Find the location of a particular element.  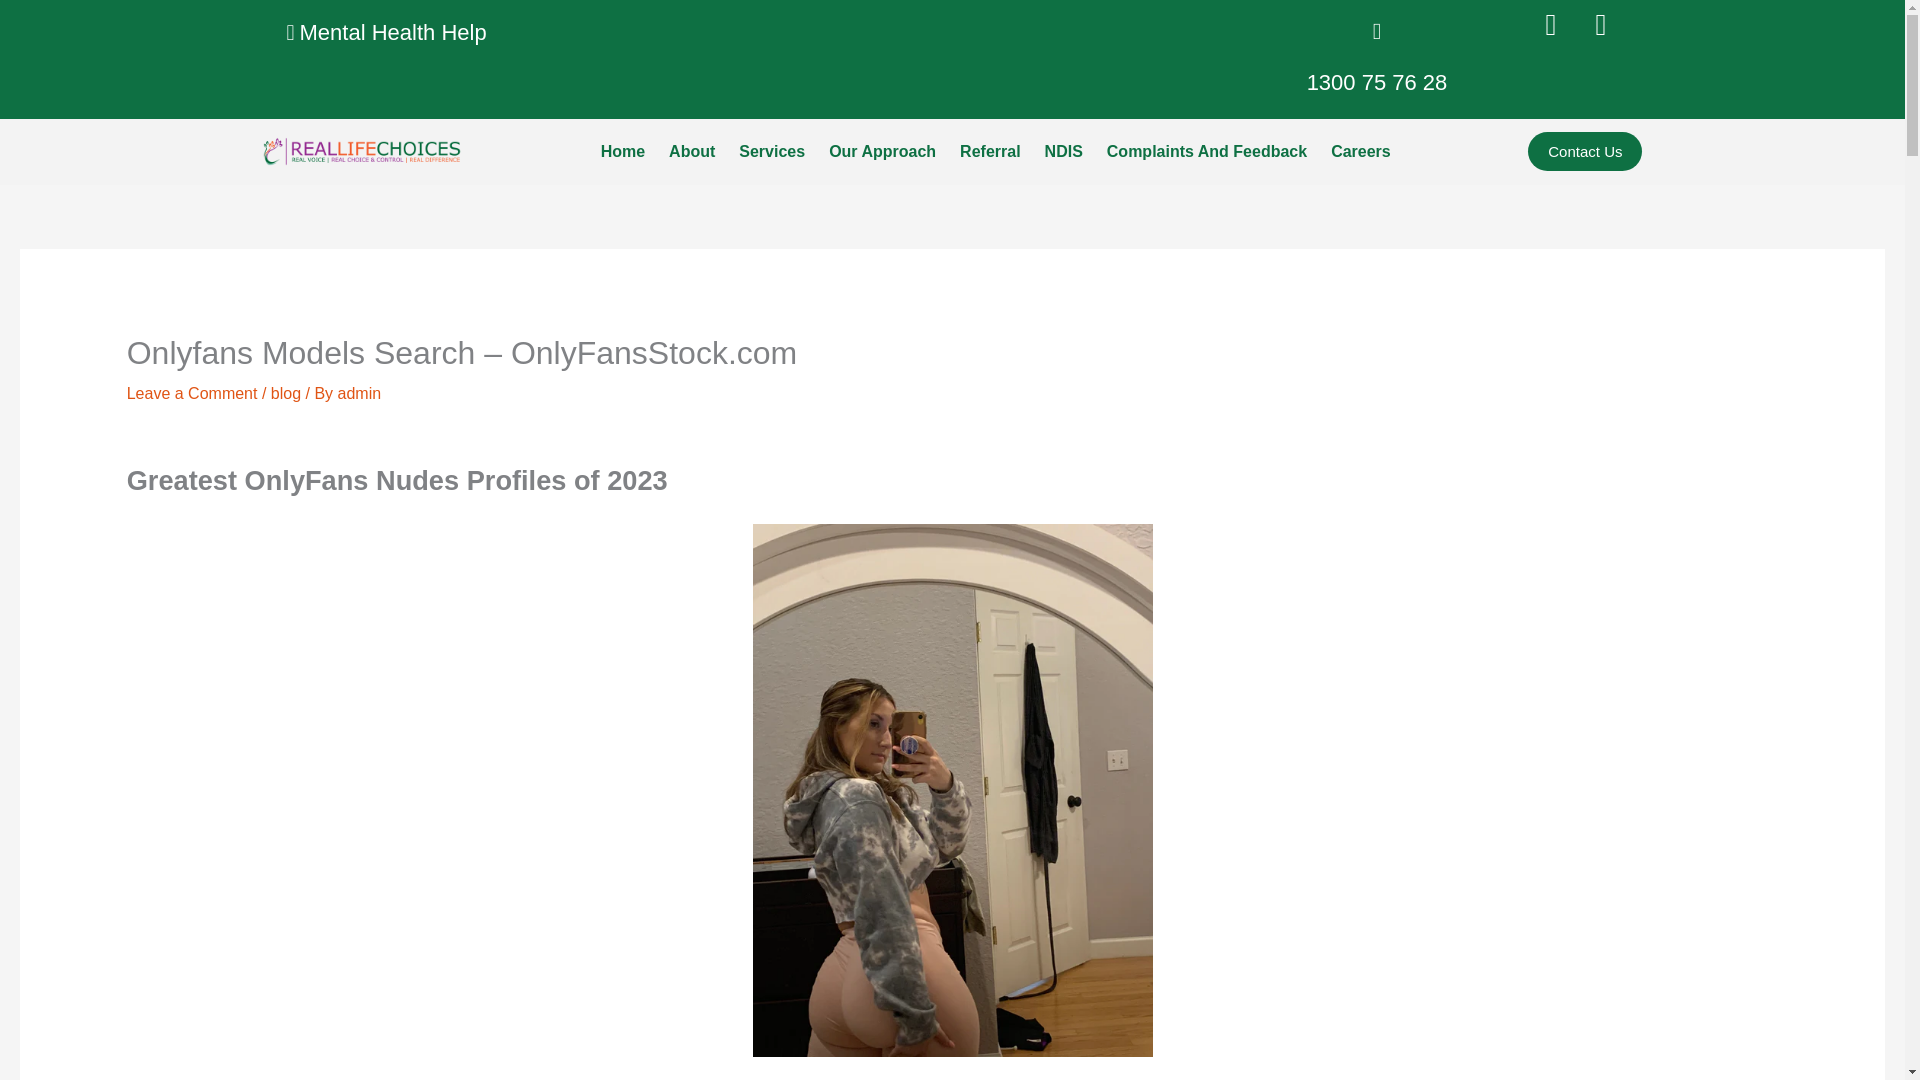

Home is located at coordinates (622, 150).